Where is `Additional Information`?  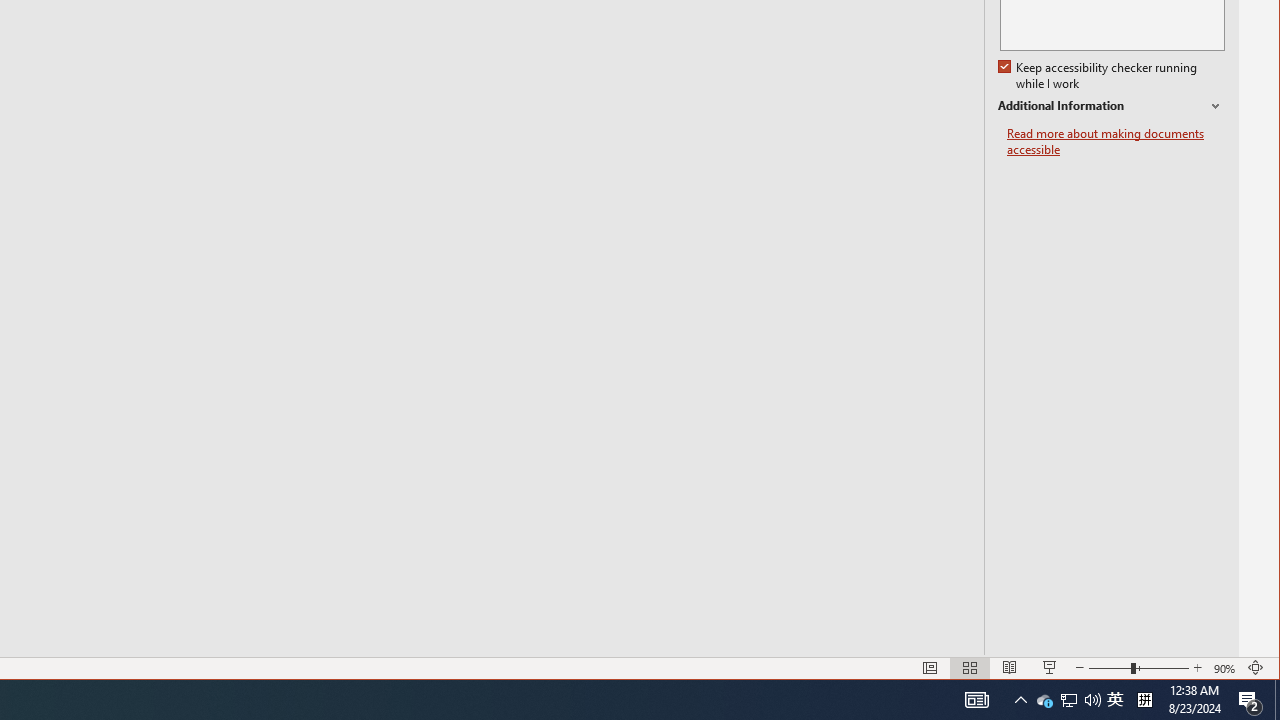 Additional Information is located at coordinates (1111, 106).